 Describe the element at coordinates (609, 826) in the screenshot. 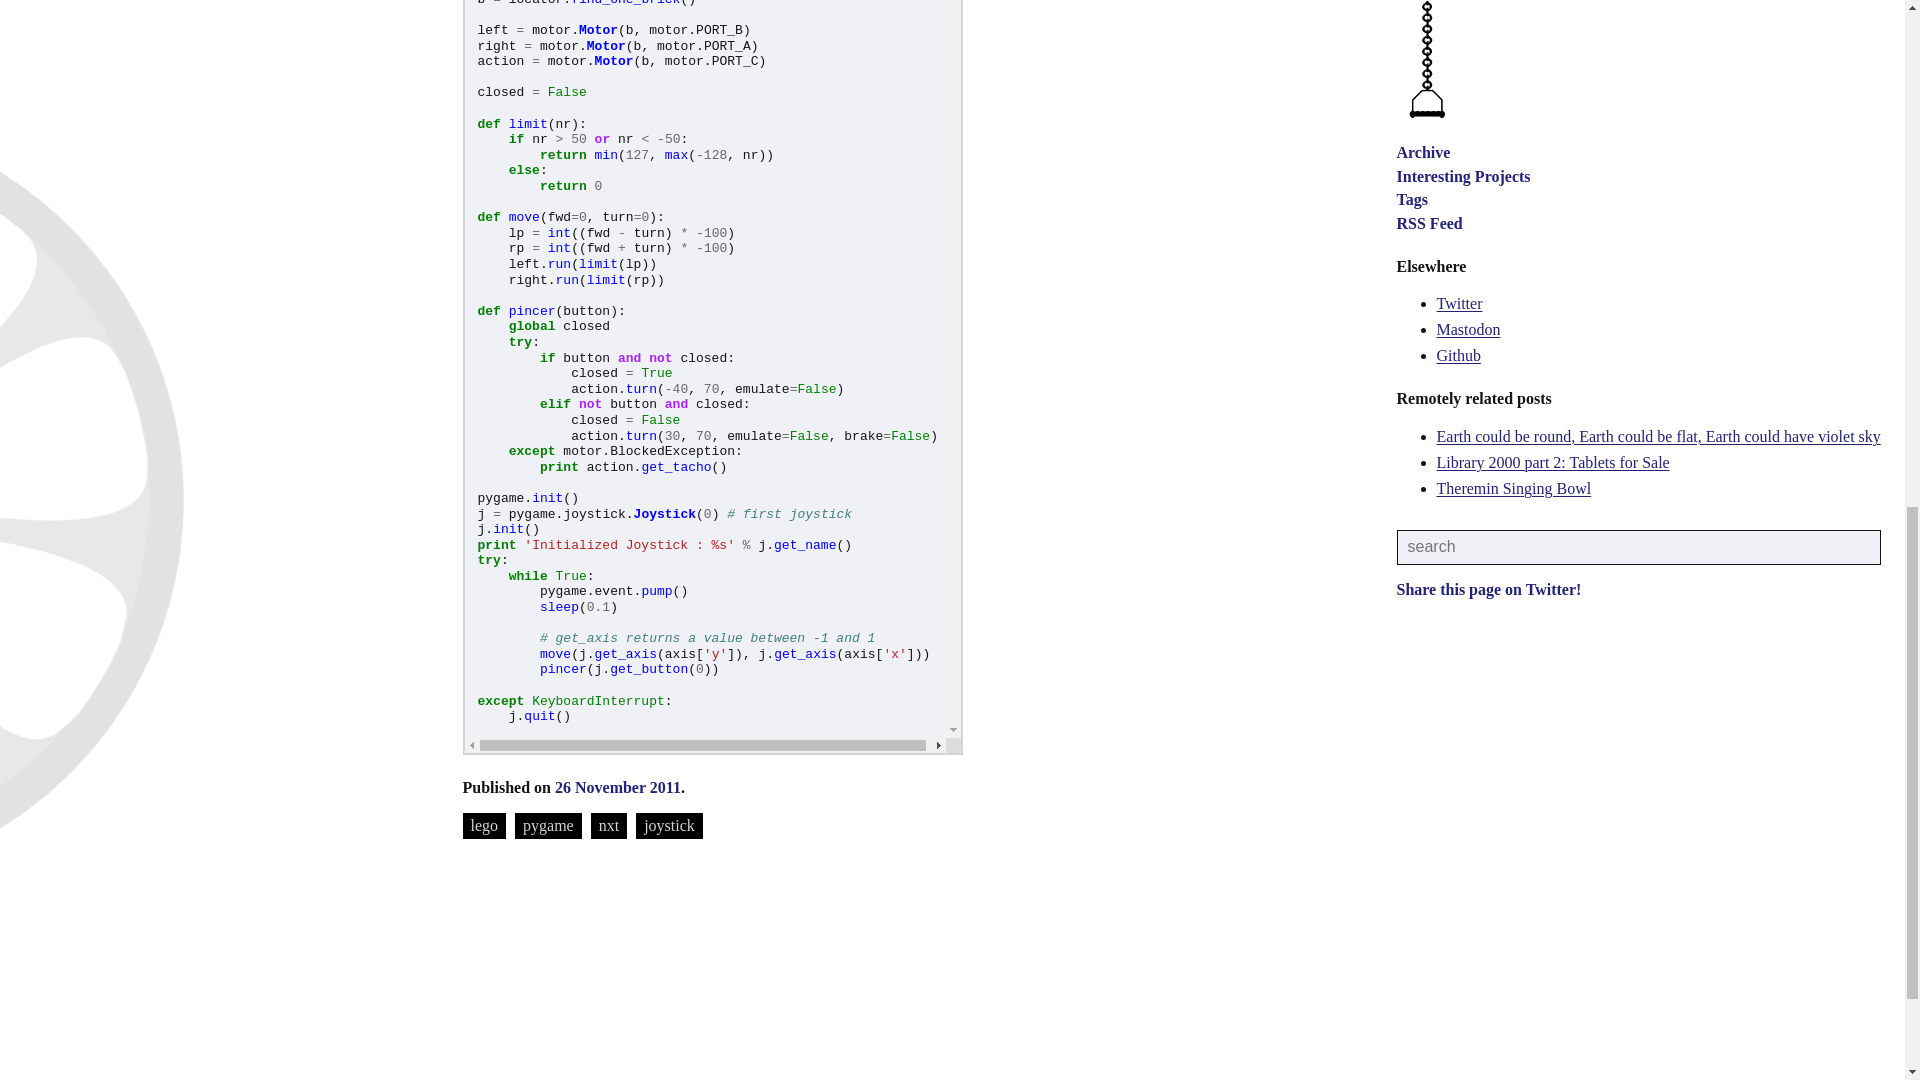

I see `nxt` at that location.